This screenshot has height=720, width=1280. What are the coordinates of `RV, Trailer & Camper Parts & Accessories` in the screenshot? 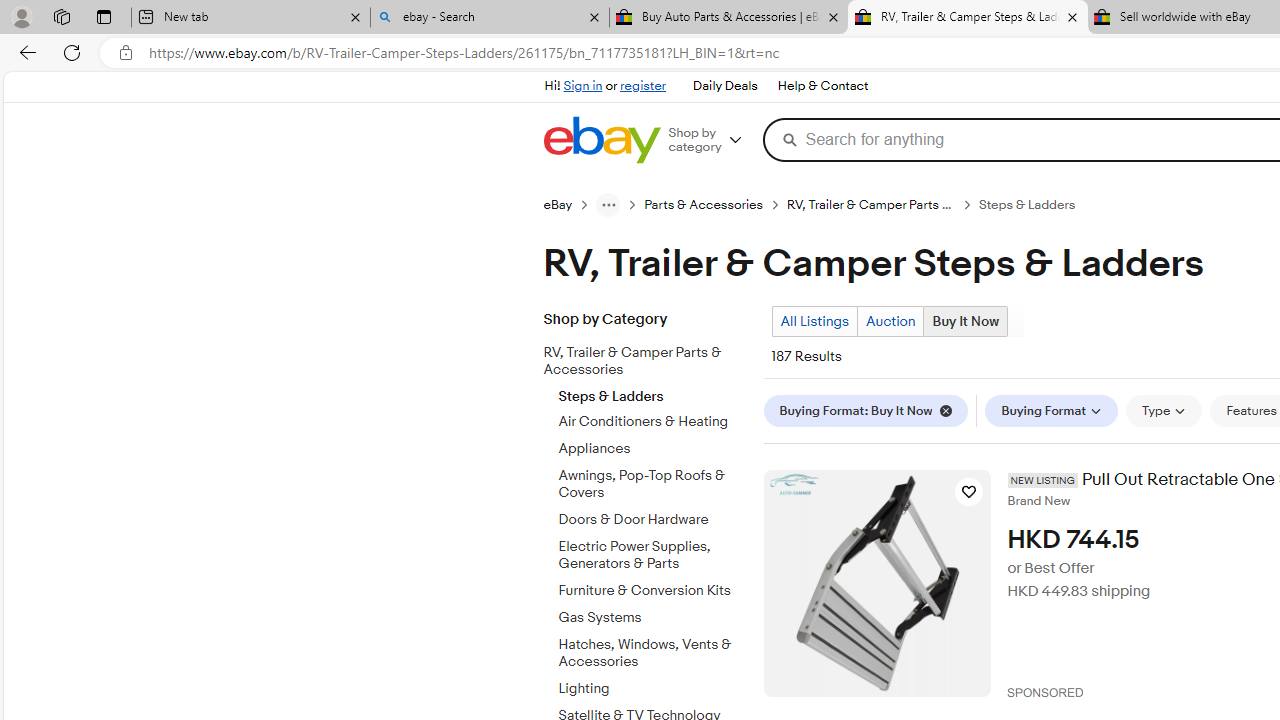 It's located at (638, 362).